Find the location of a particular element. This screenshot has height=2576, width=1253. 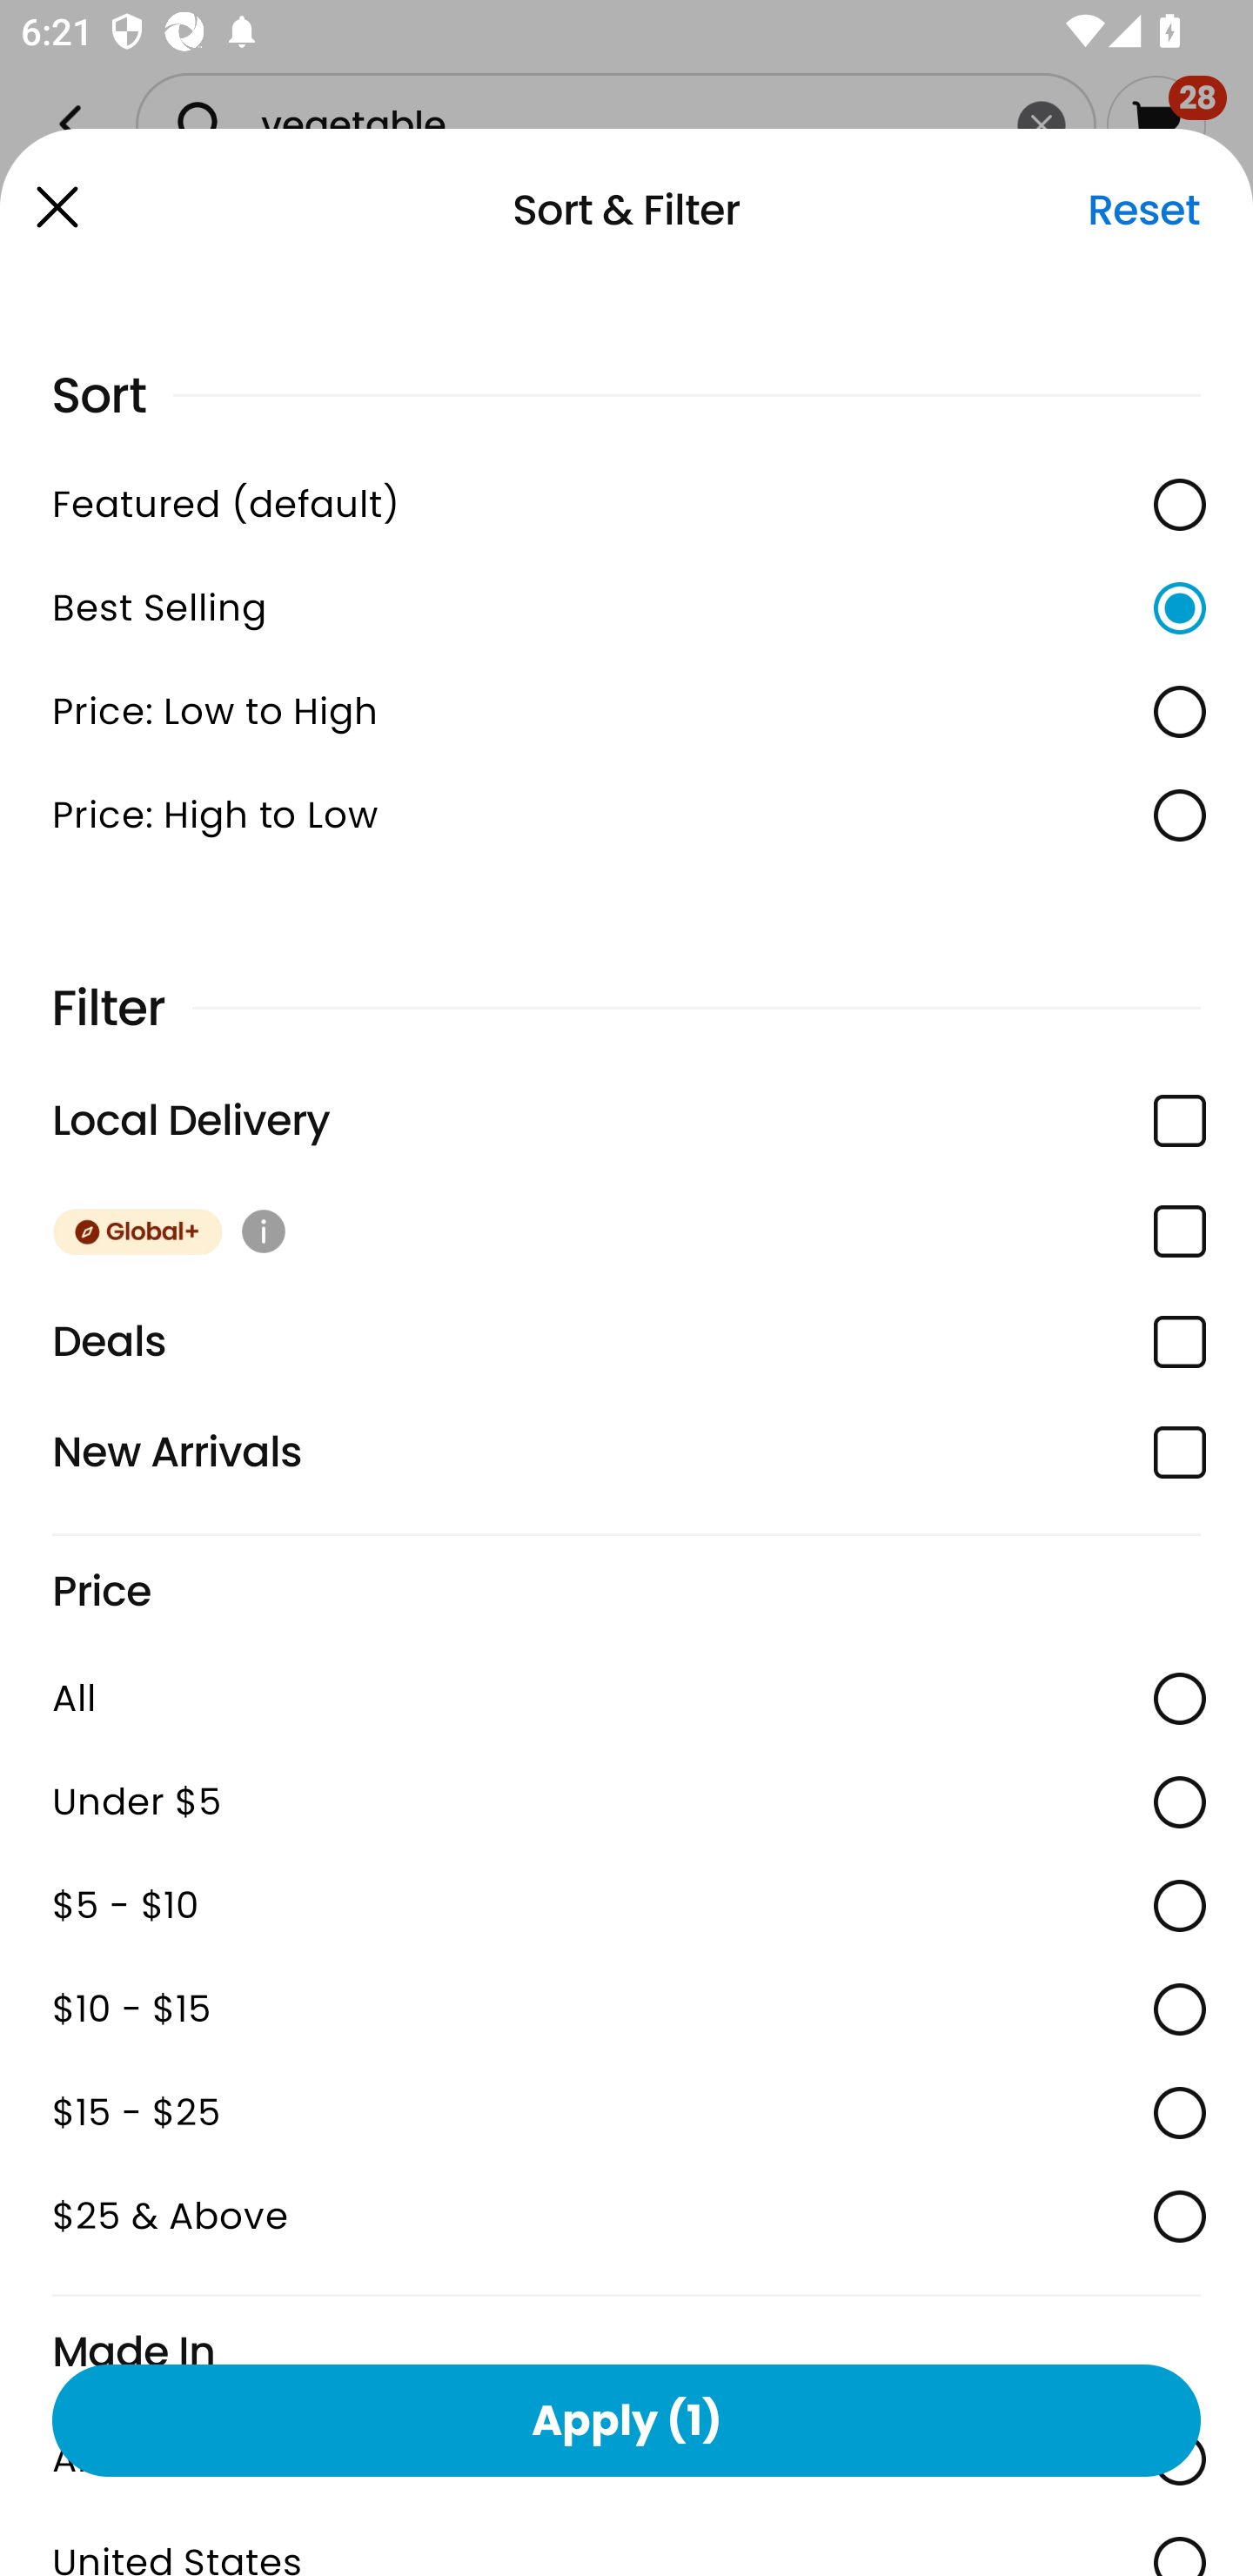

Reset is located at coordinates (1143, 210).